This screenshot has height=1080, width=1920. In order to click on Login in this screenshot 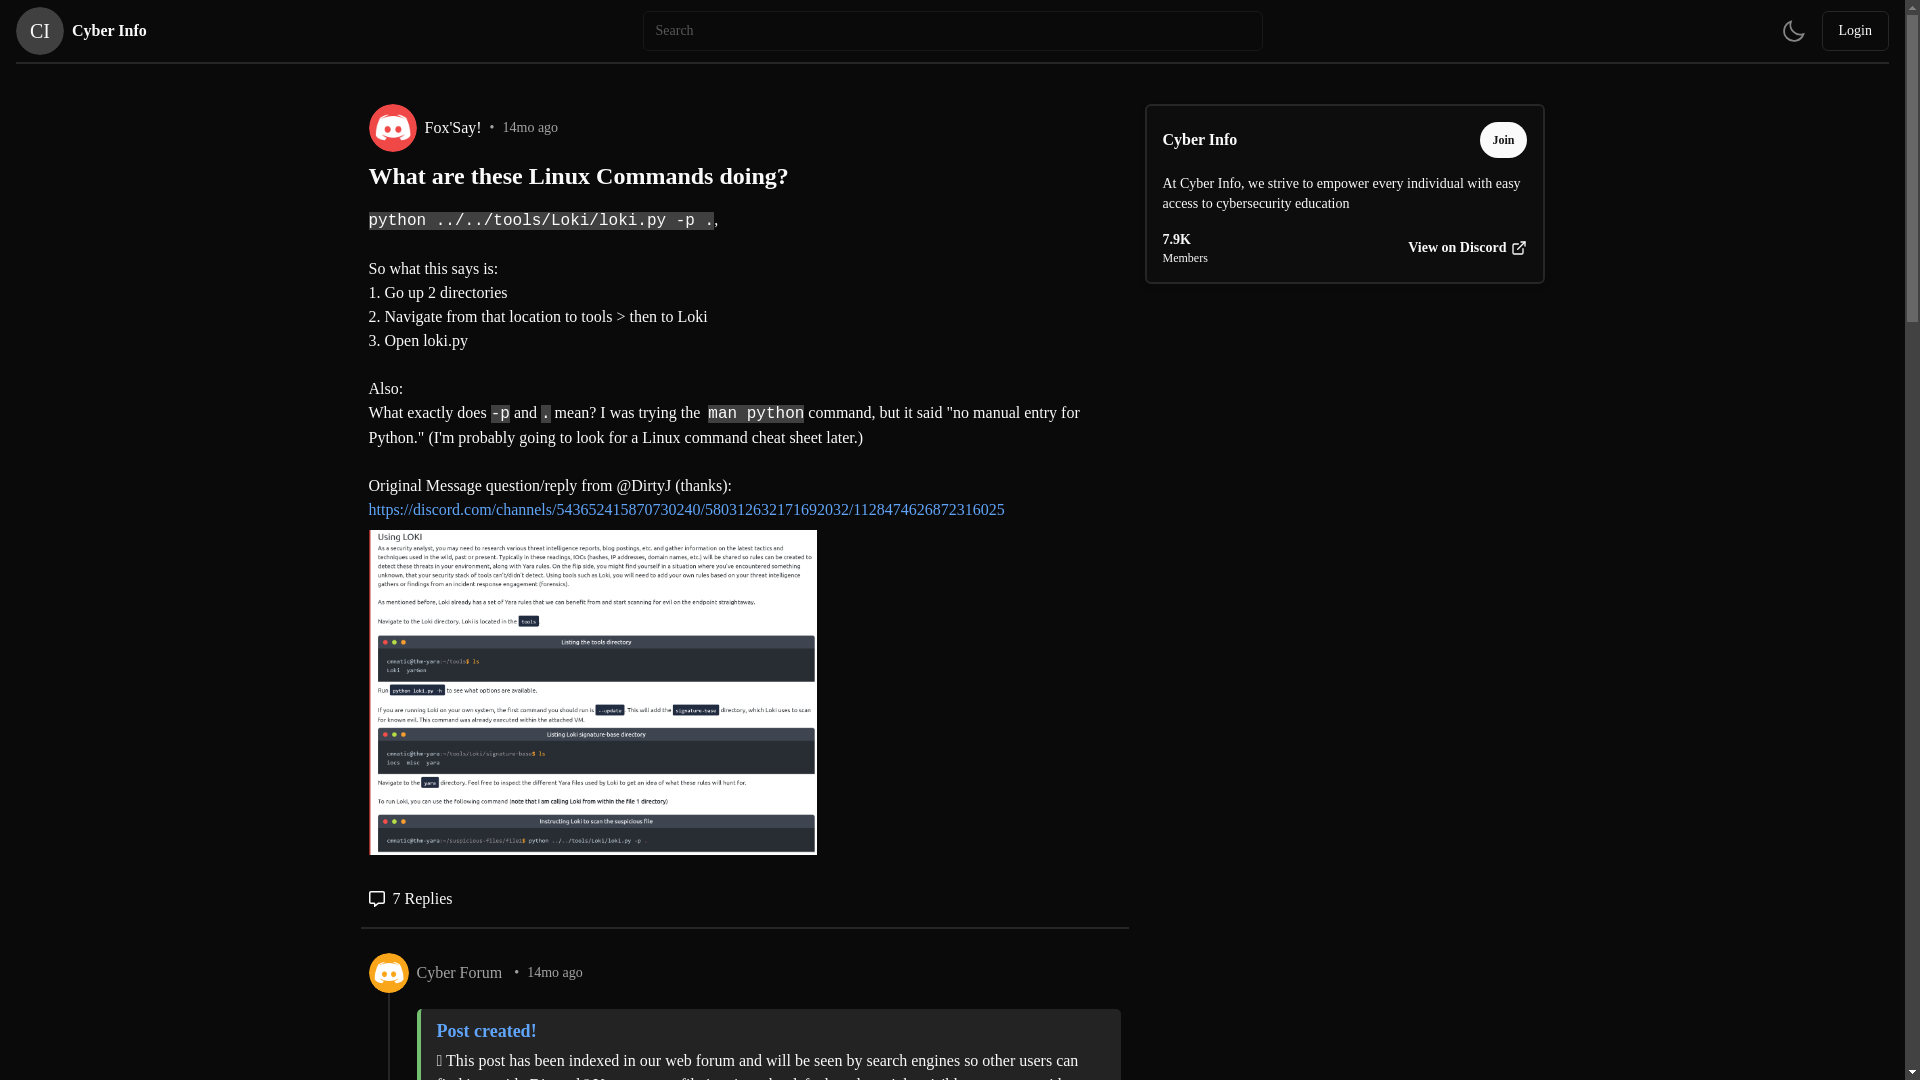, I will do `click(1856, 30)`.